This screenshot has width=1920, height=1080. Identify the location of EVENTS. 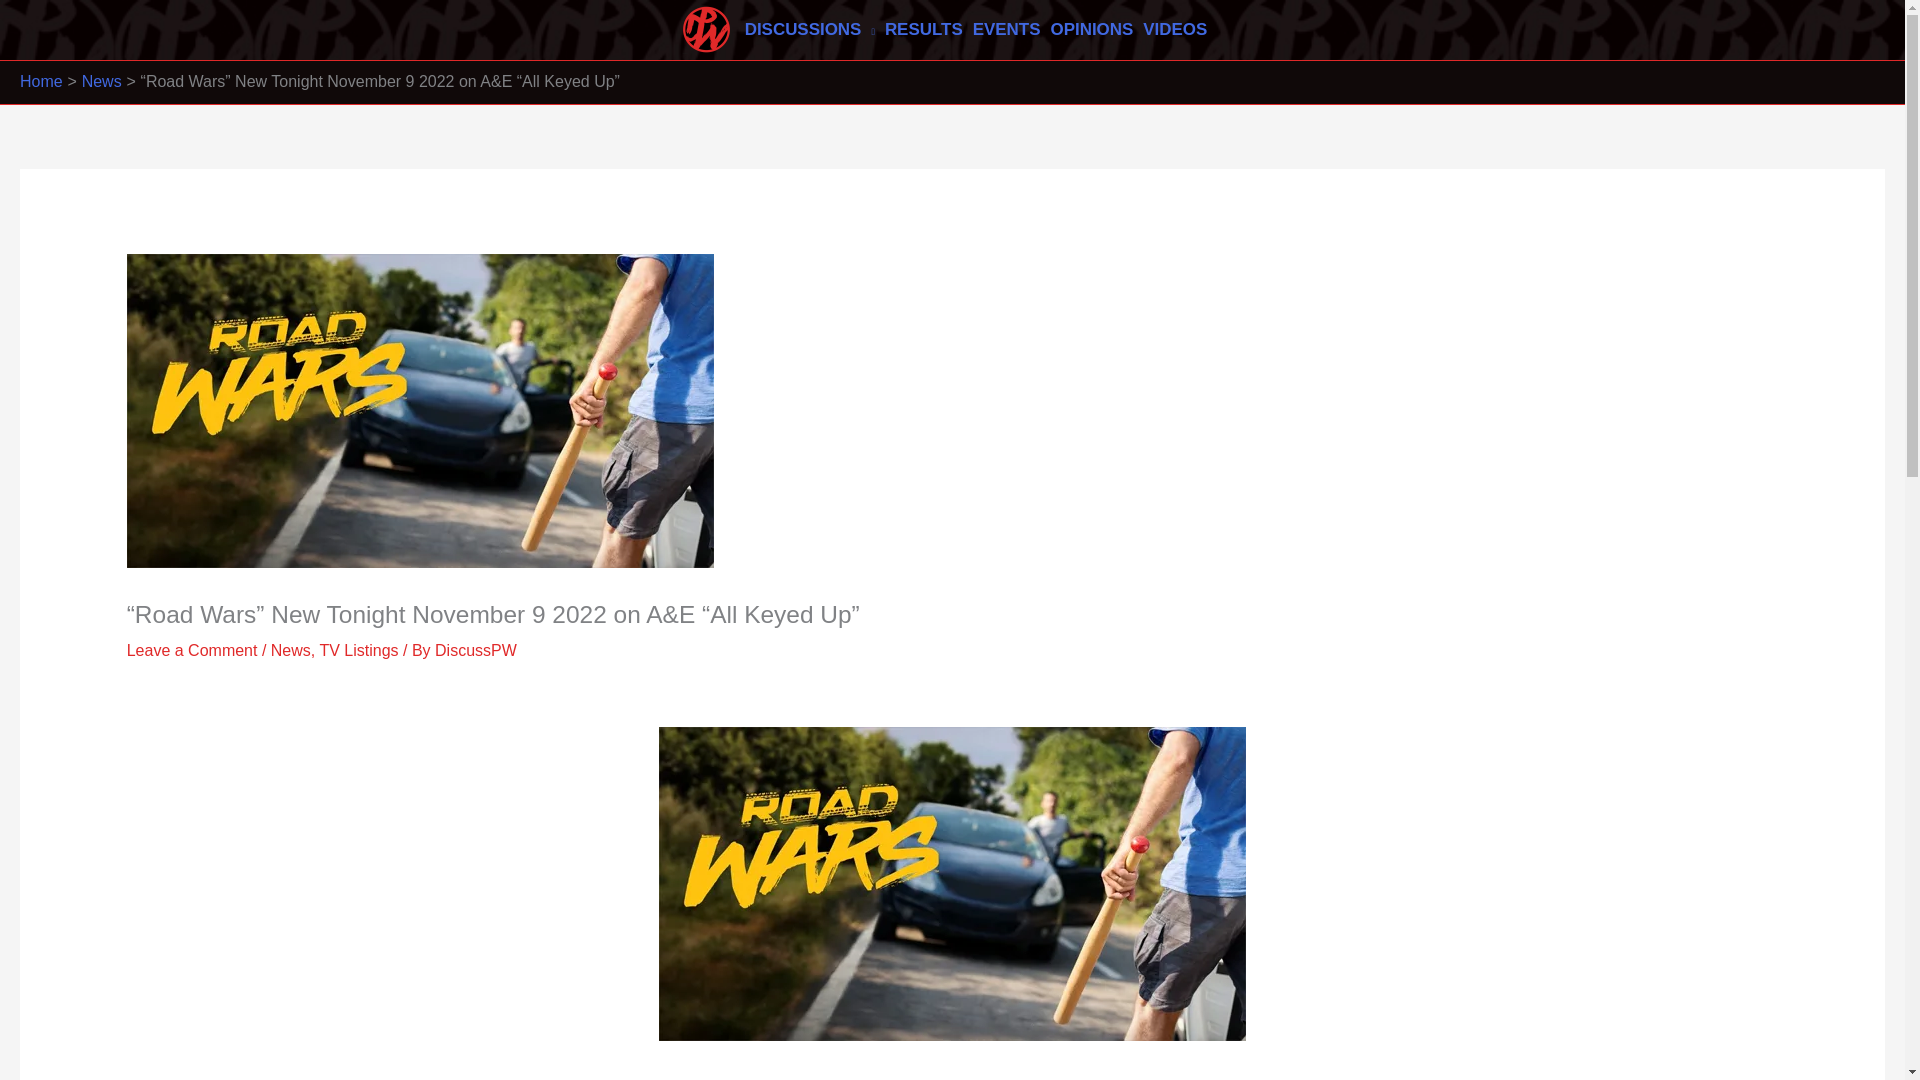
(1006, 29).